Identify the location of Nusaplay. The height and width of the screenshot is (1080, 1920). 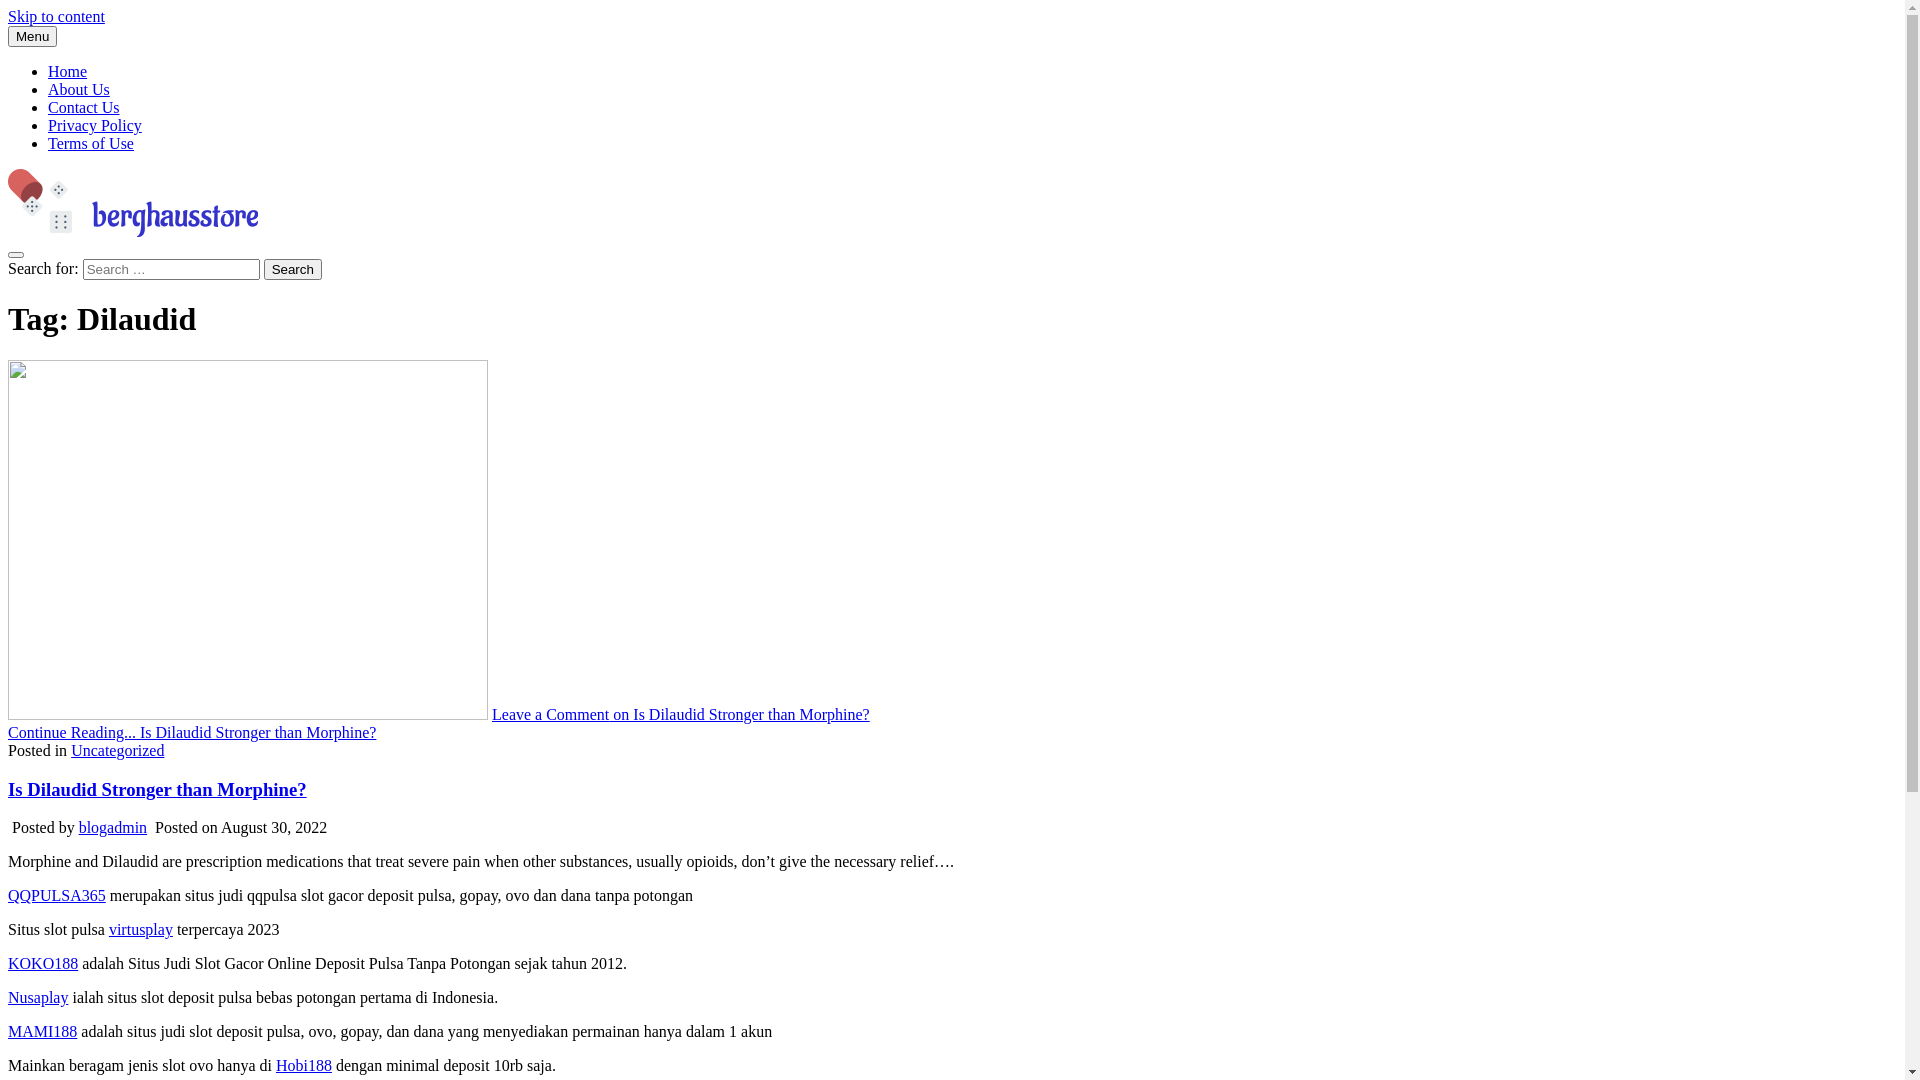
(38, 998).